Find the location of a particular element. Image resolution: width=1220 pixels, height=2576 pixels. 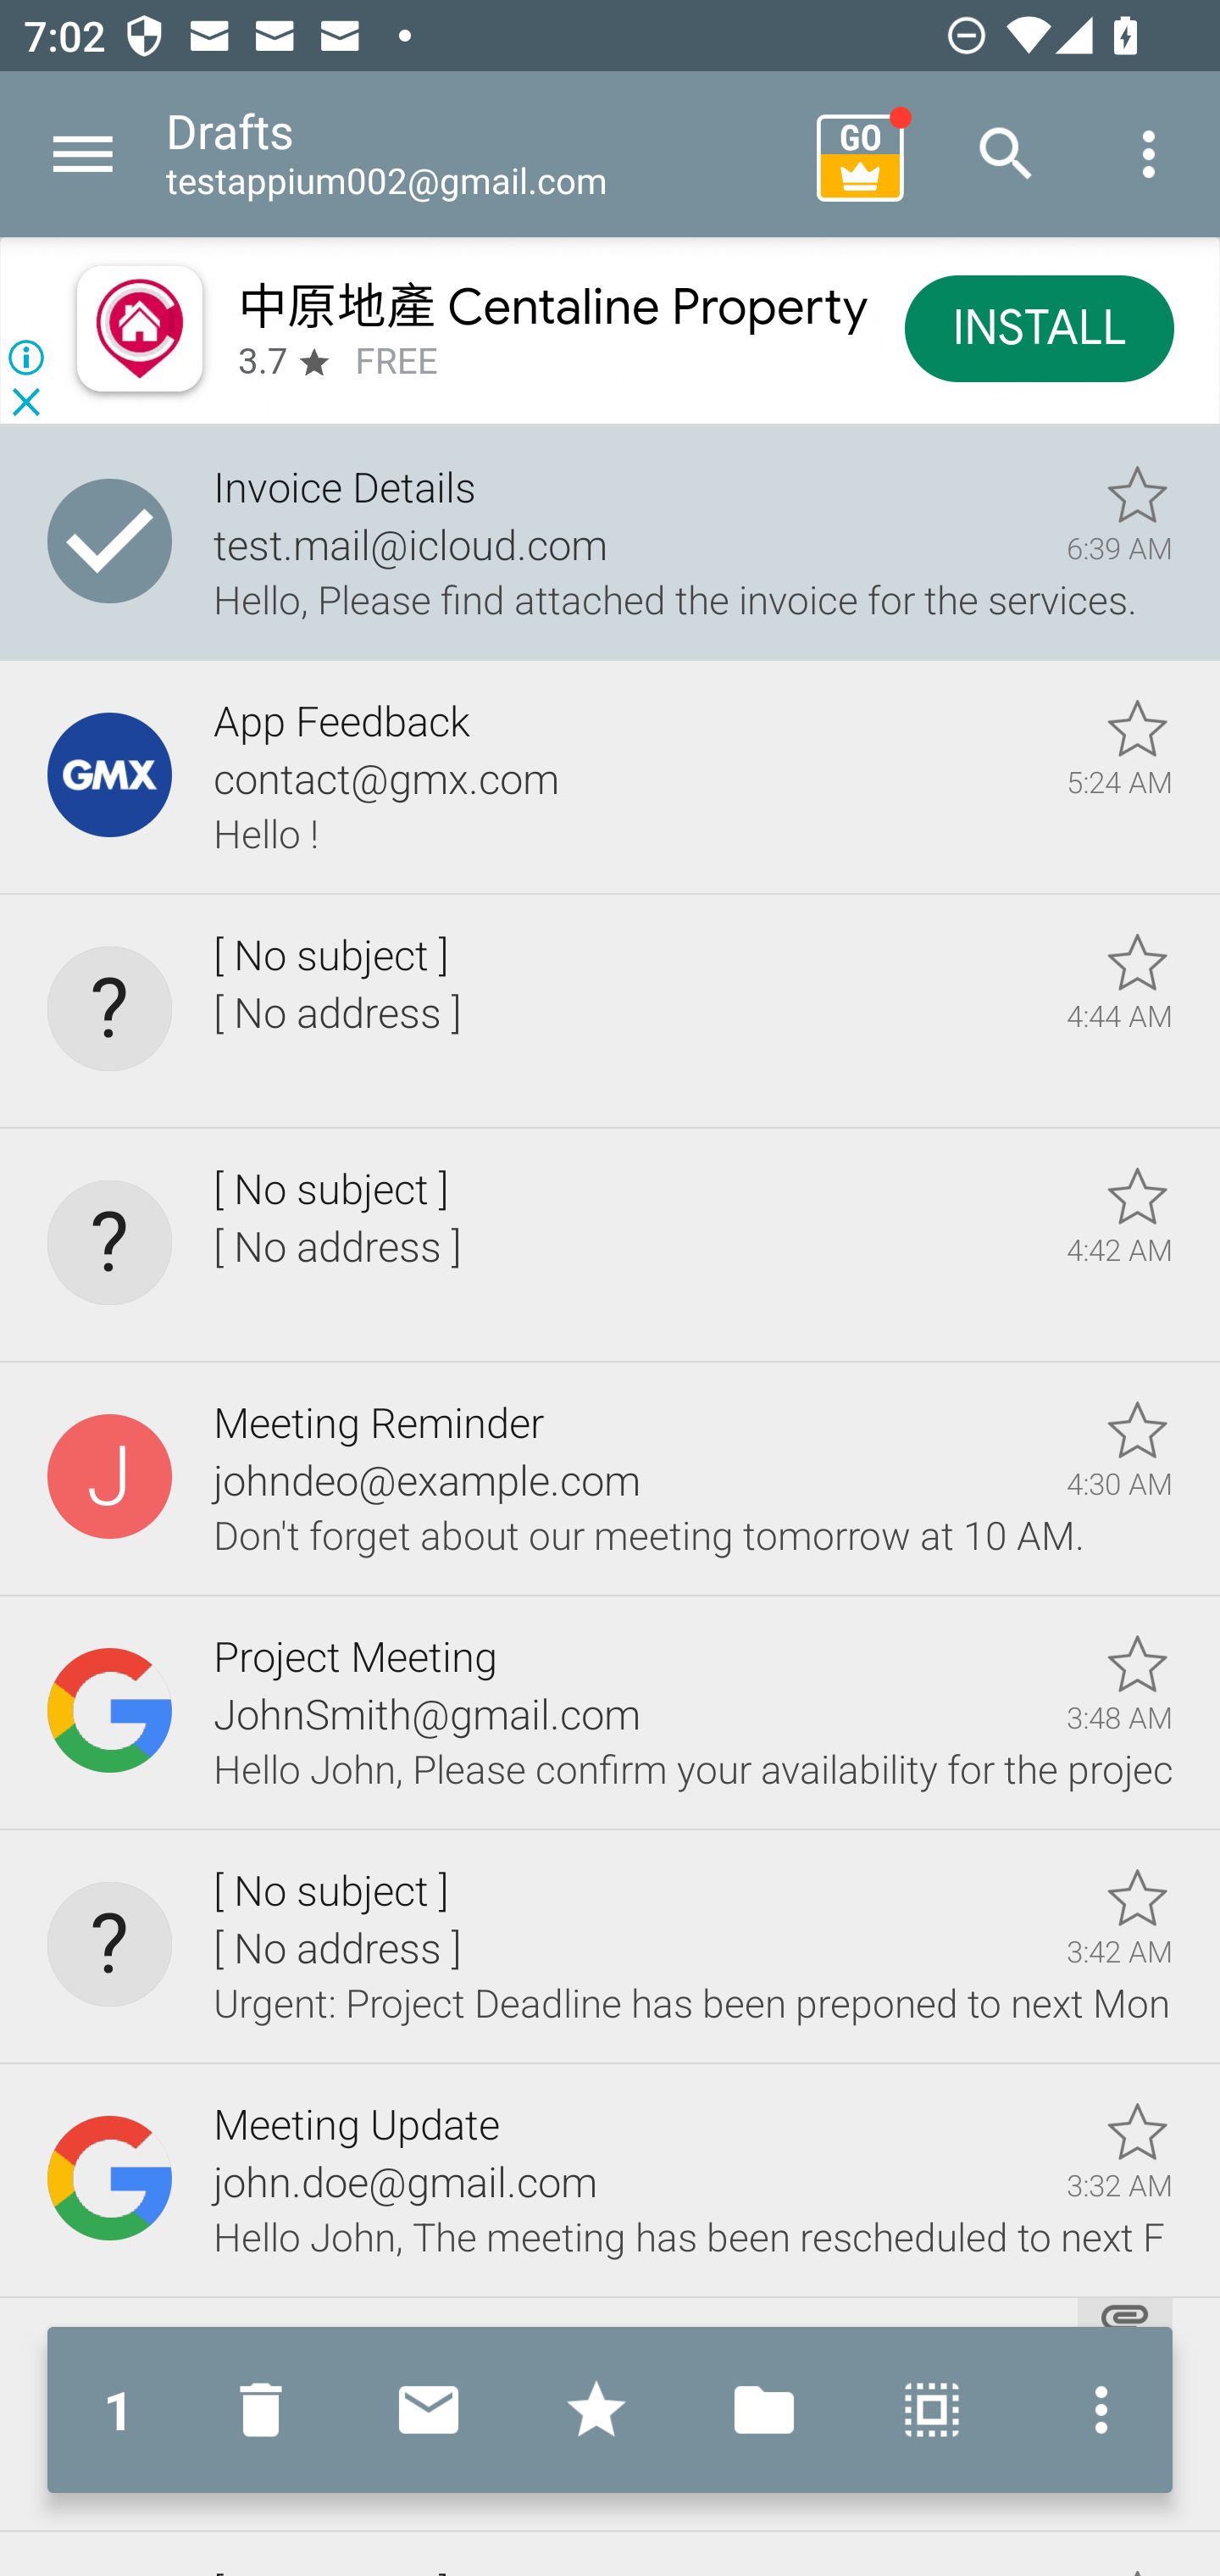

Navigate up is located at coordinates (83, 154).